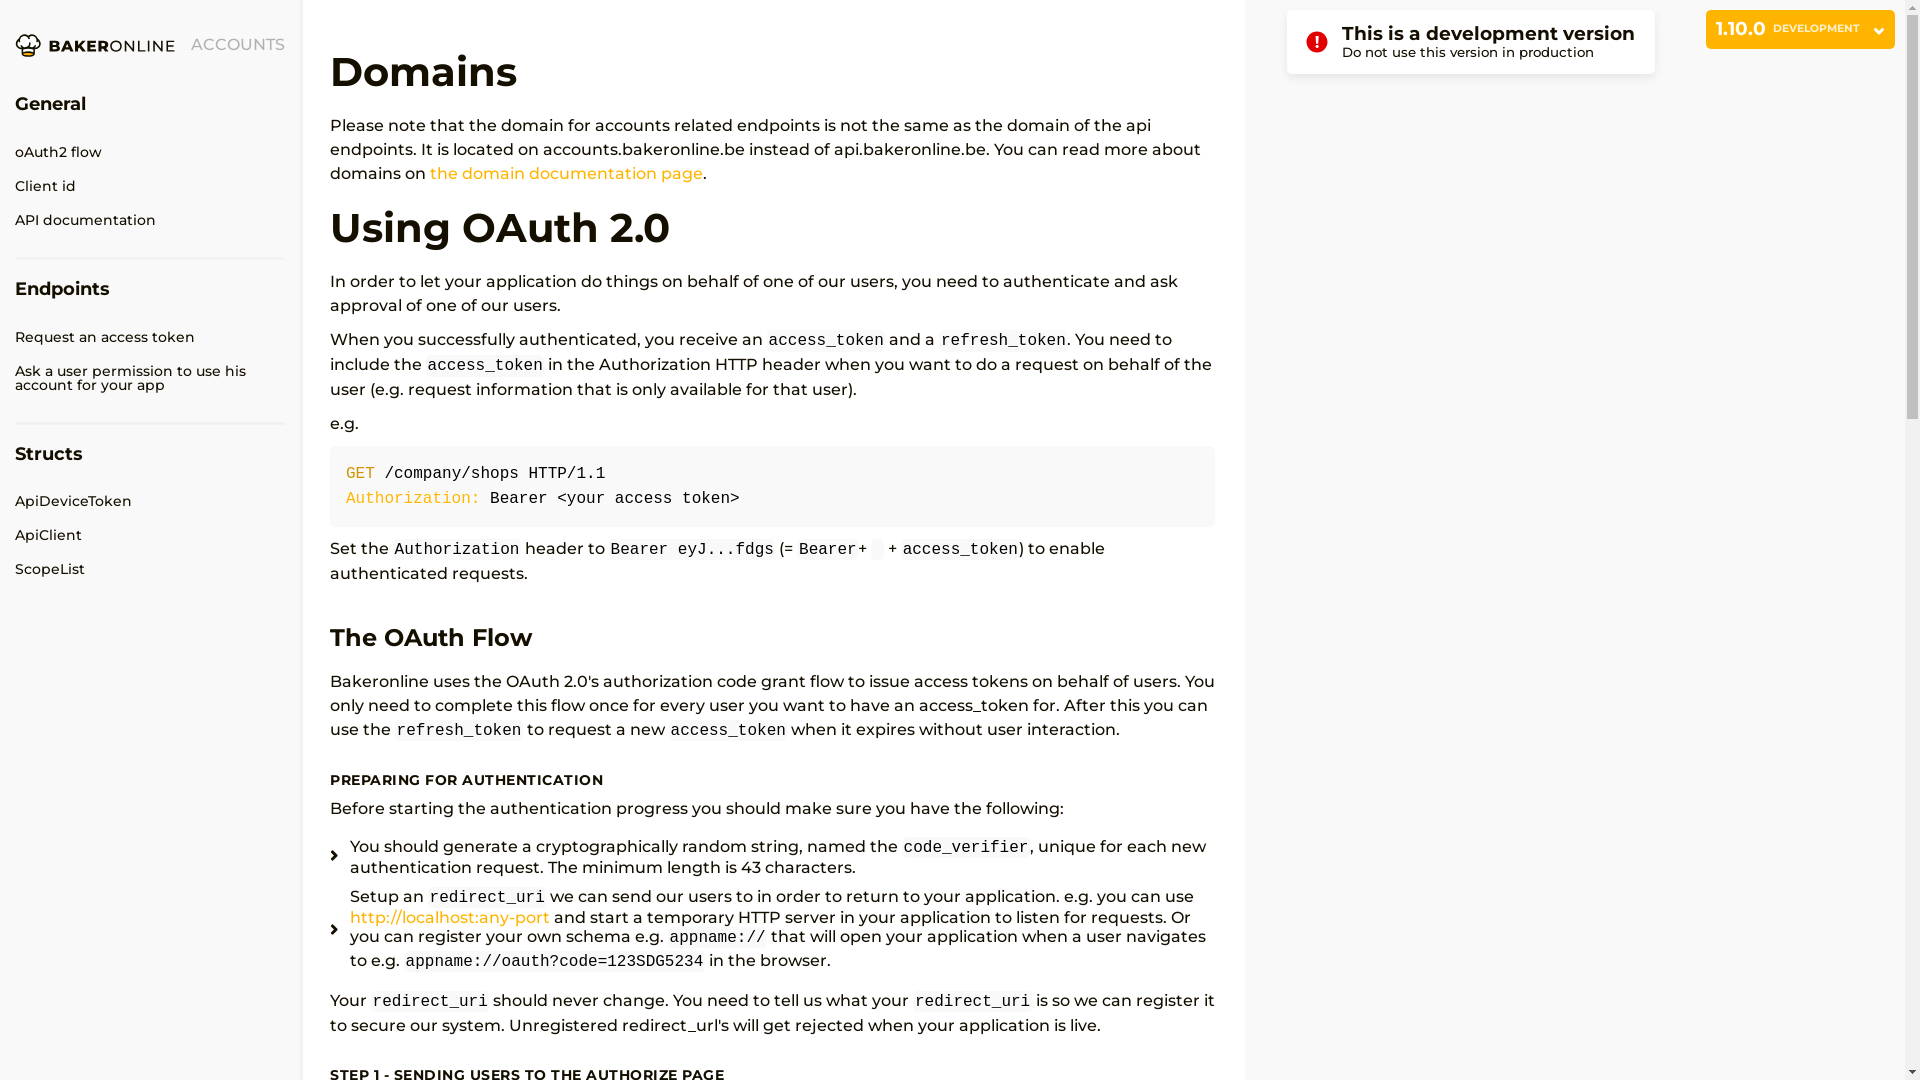 This screenshot has height=1080, width=1920. I want to click on ApiClient, so click(150, 535).